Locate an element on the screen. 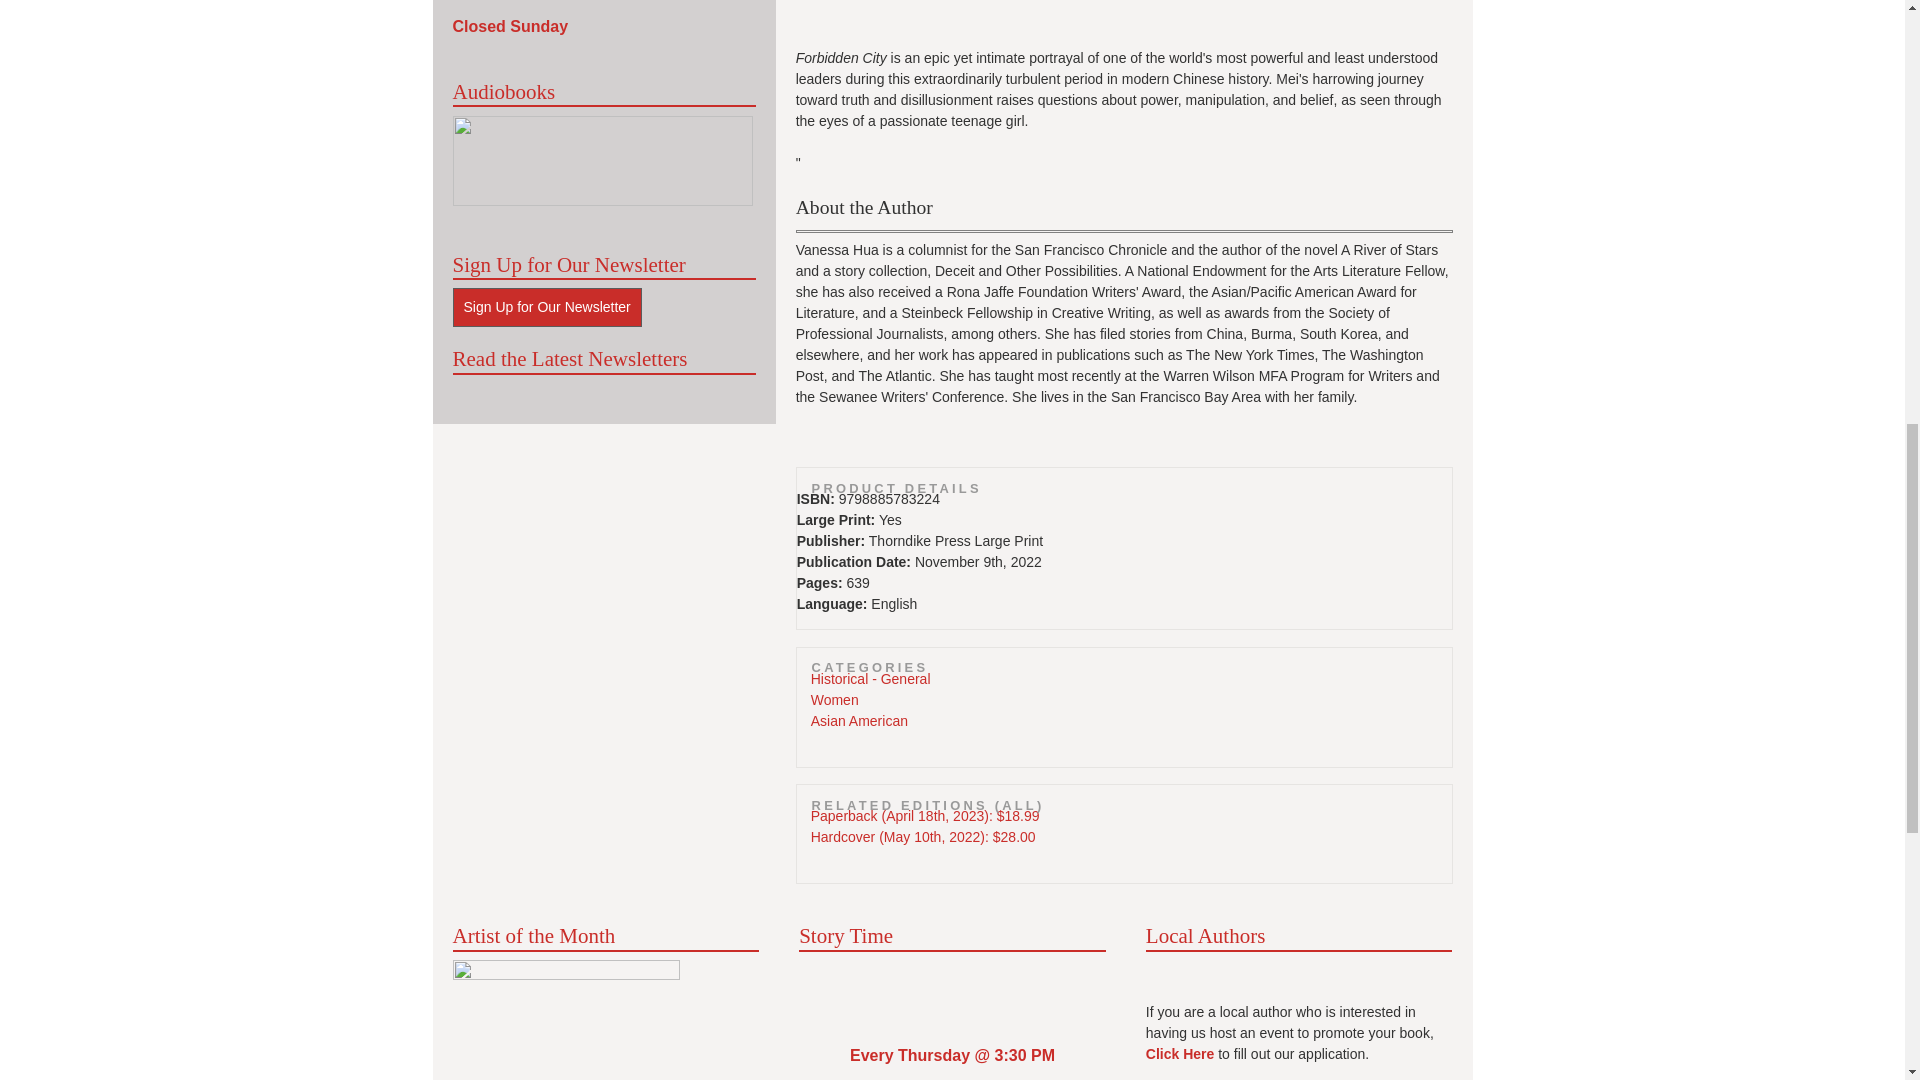  Women is located at coordinates (834, 700).